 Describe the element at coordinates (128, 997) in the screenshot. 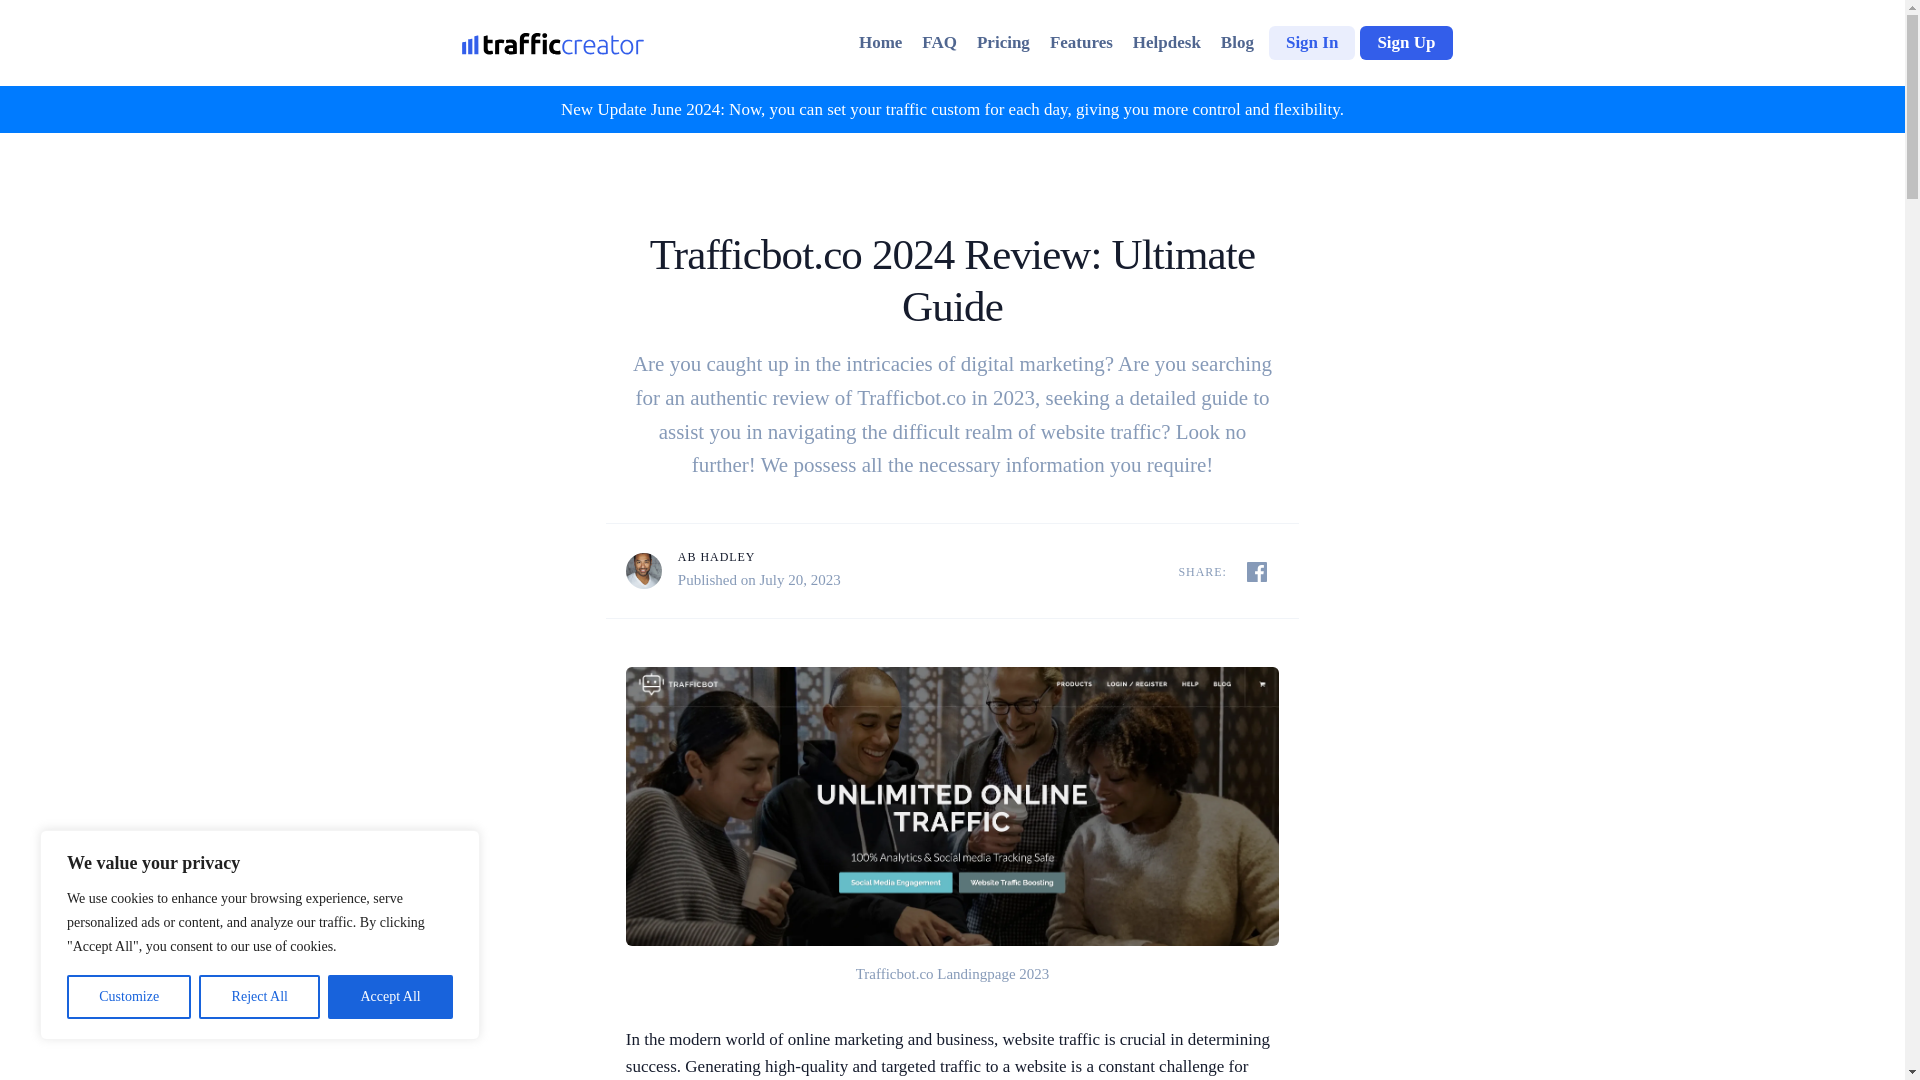

I see `Customize` at that location.